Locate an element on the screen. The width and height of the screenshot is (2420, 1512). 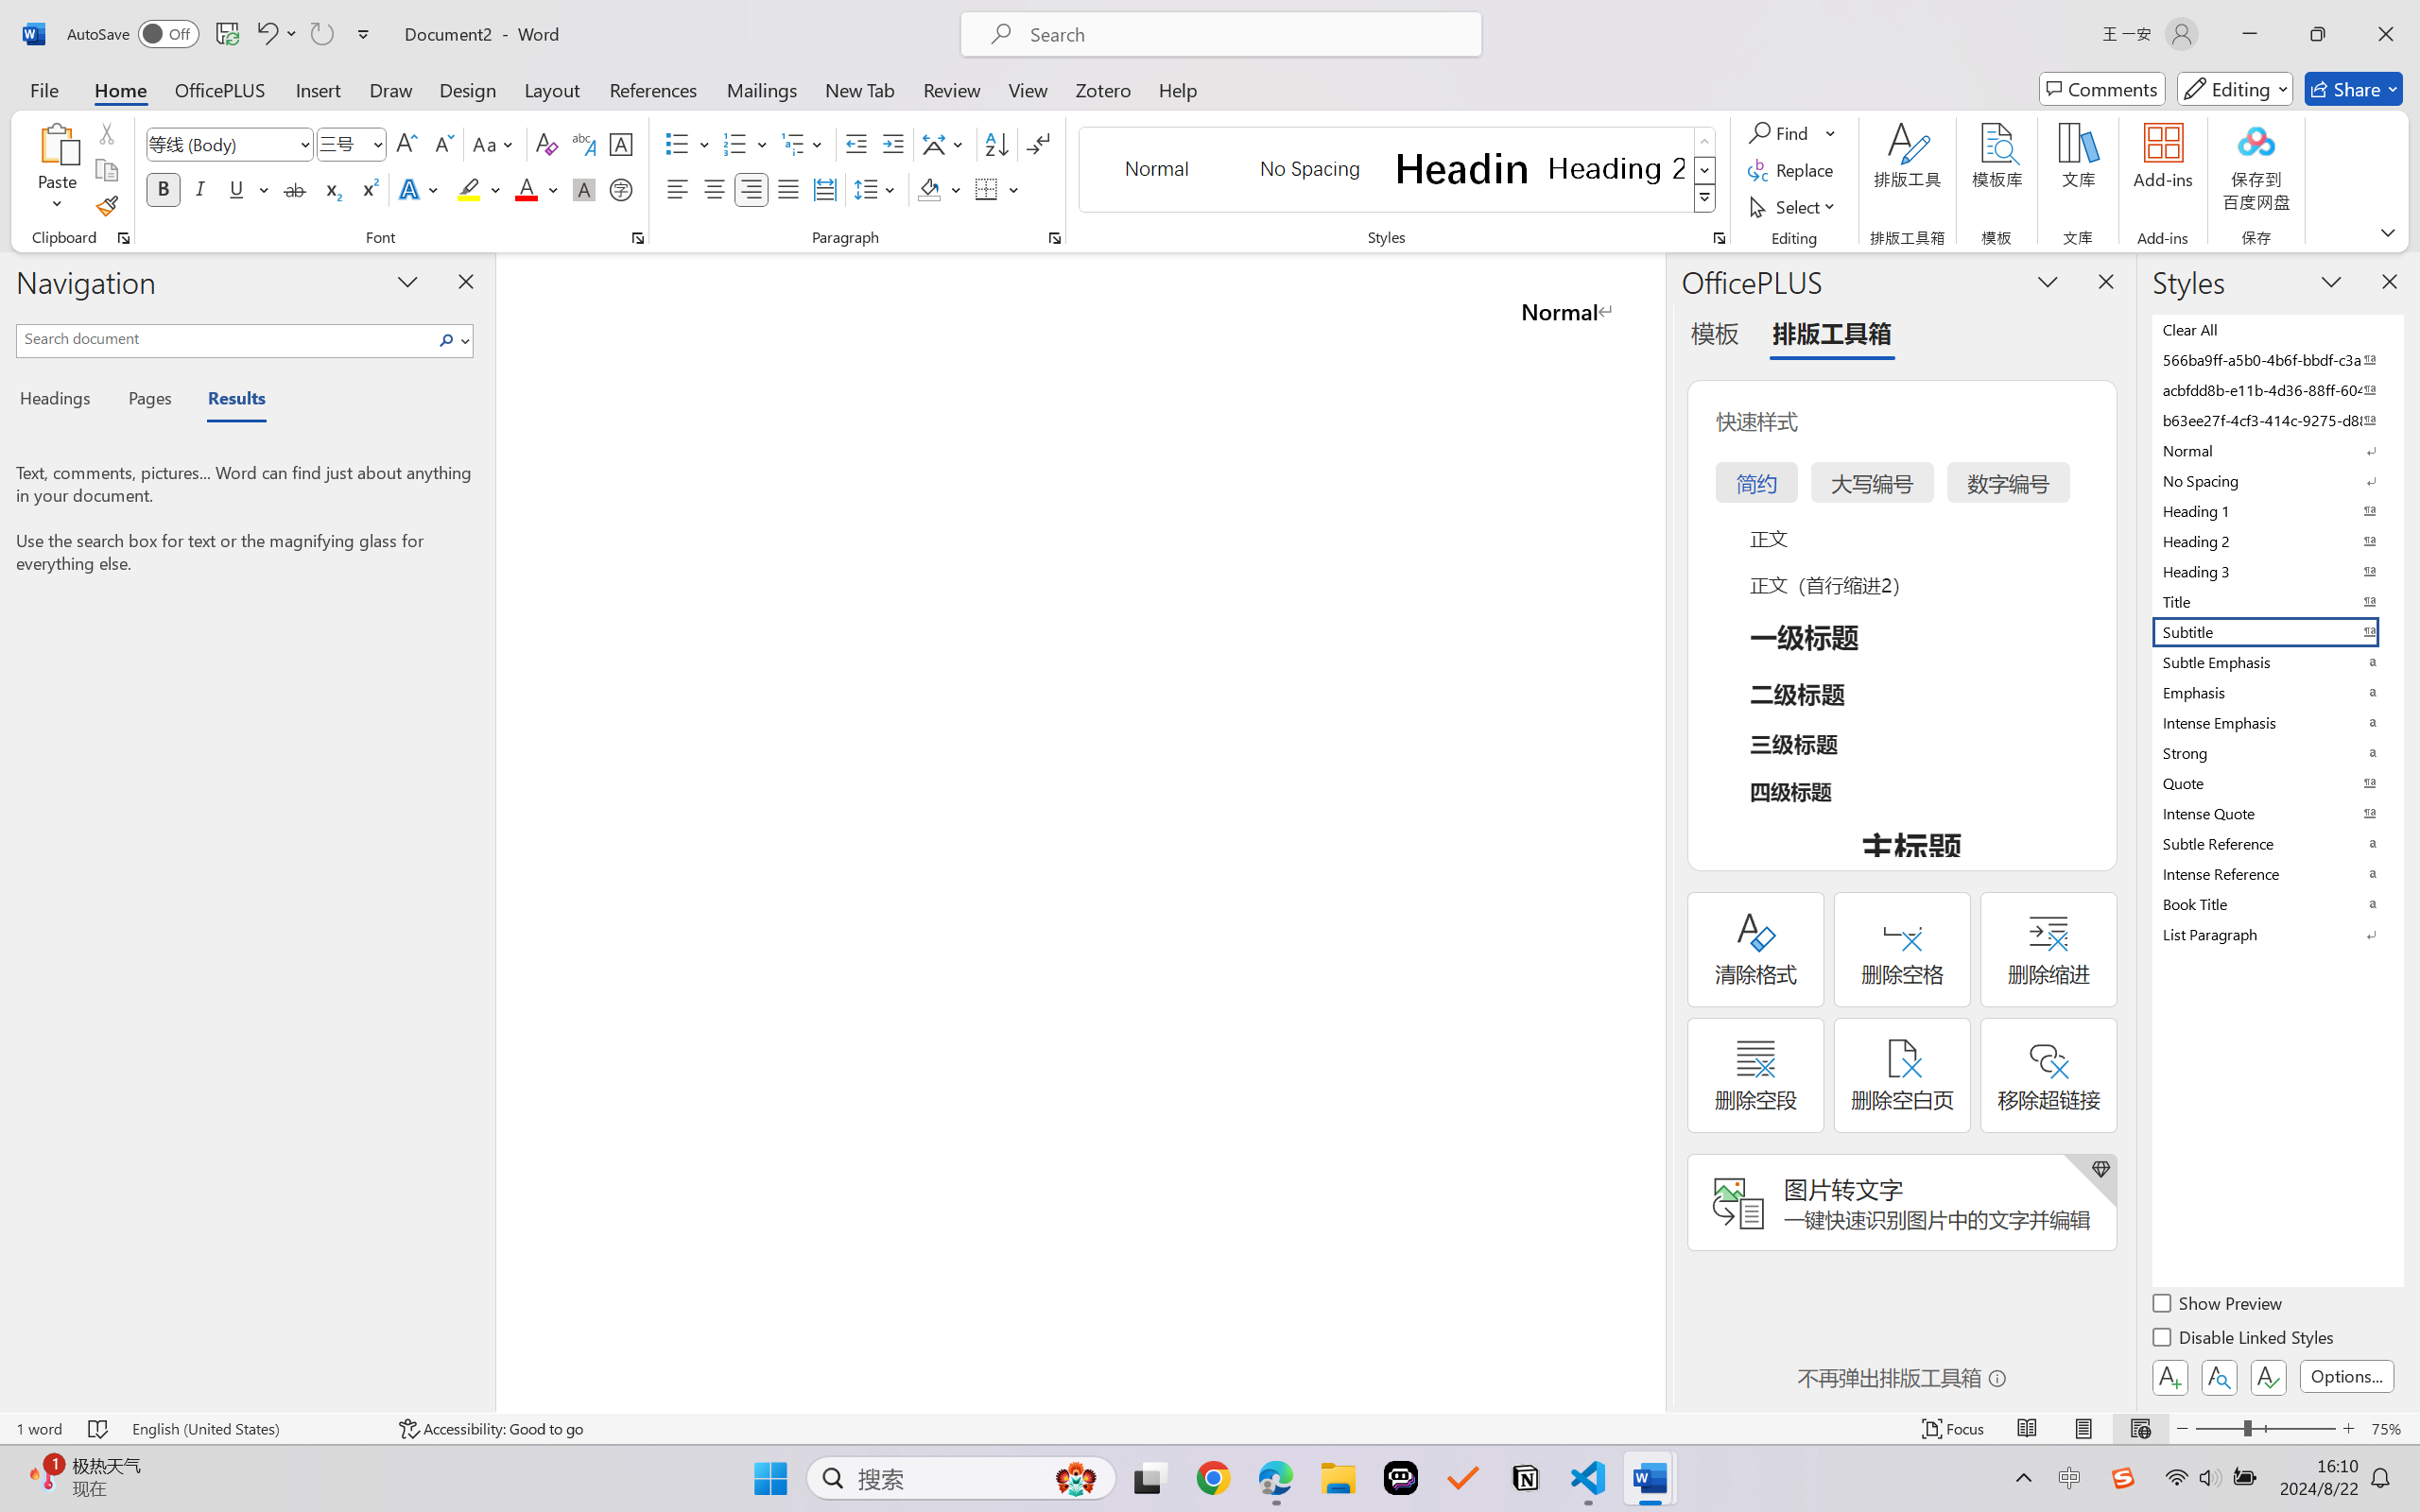
Heading 3 is located at coordinates (2276, 571).